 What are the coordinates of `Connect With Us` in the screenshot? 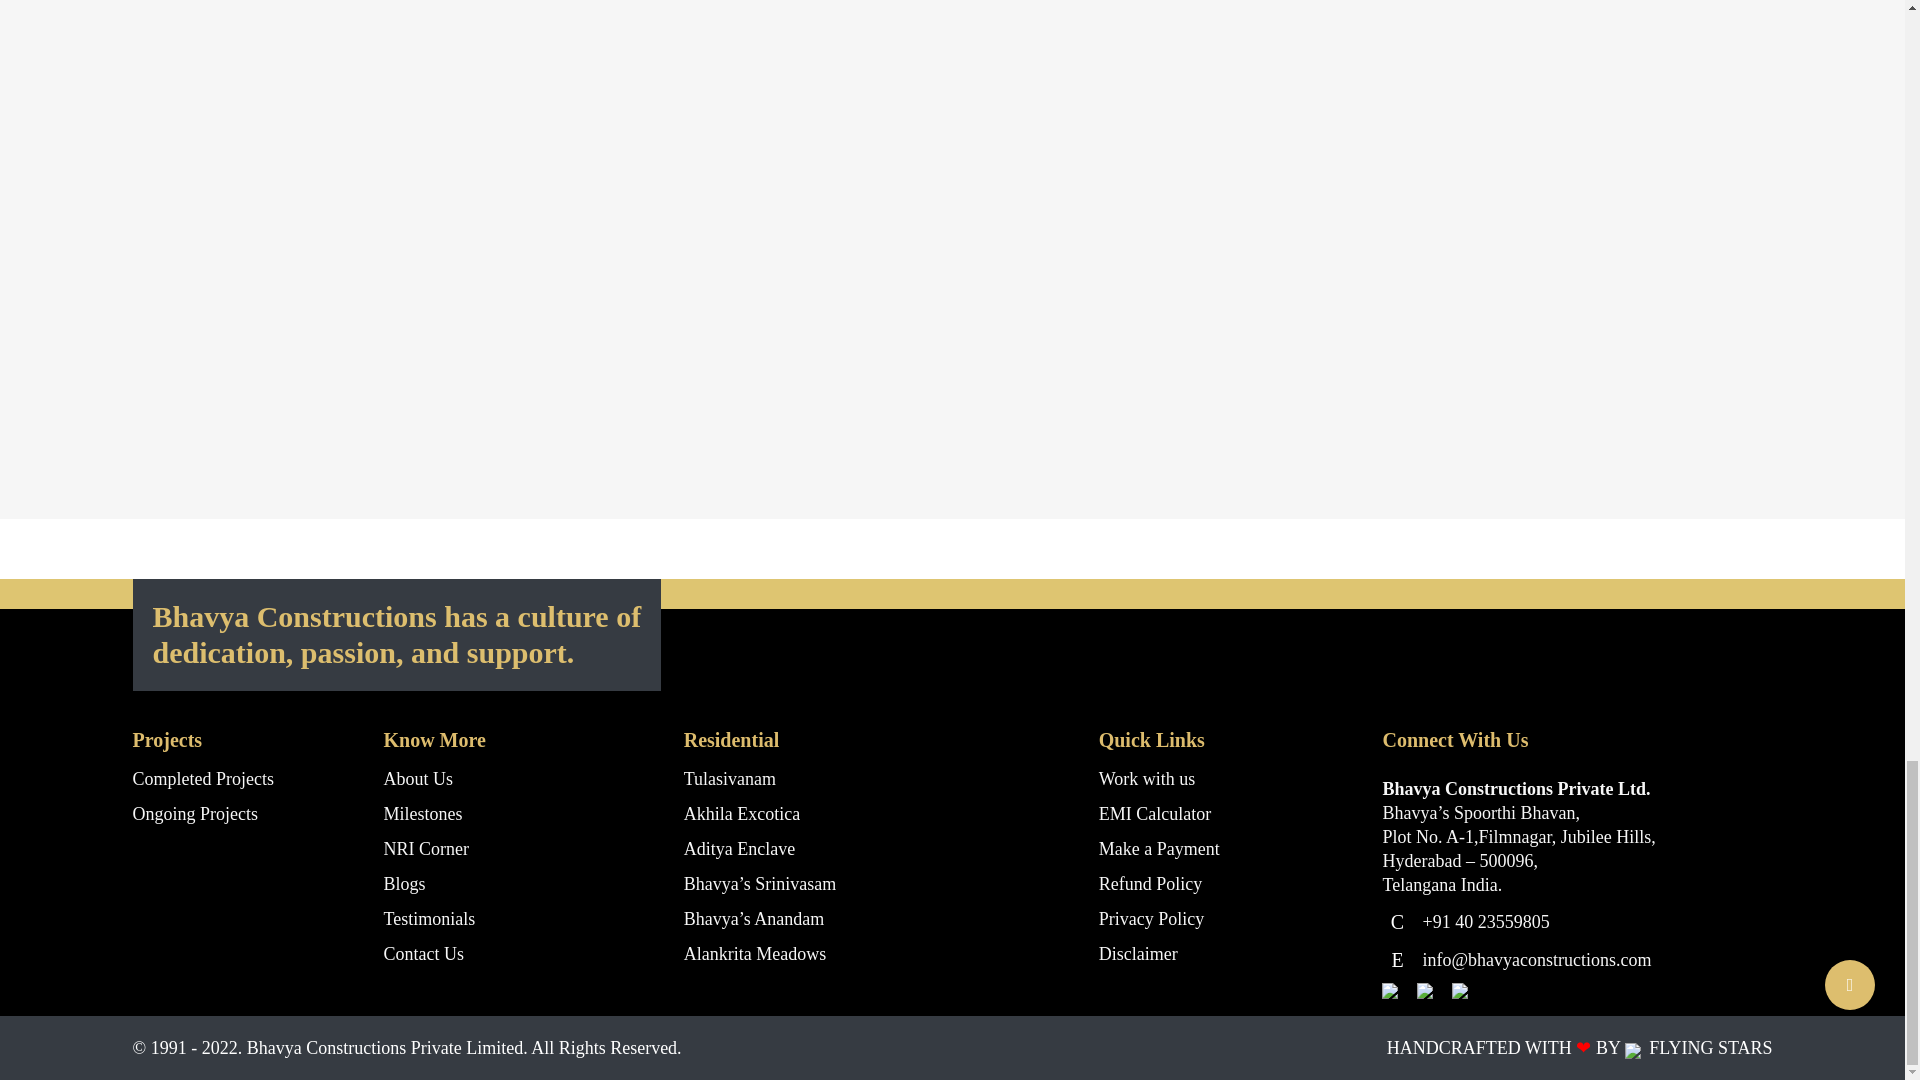 It's located at (1794, 474).